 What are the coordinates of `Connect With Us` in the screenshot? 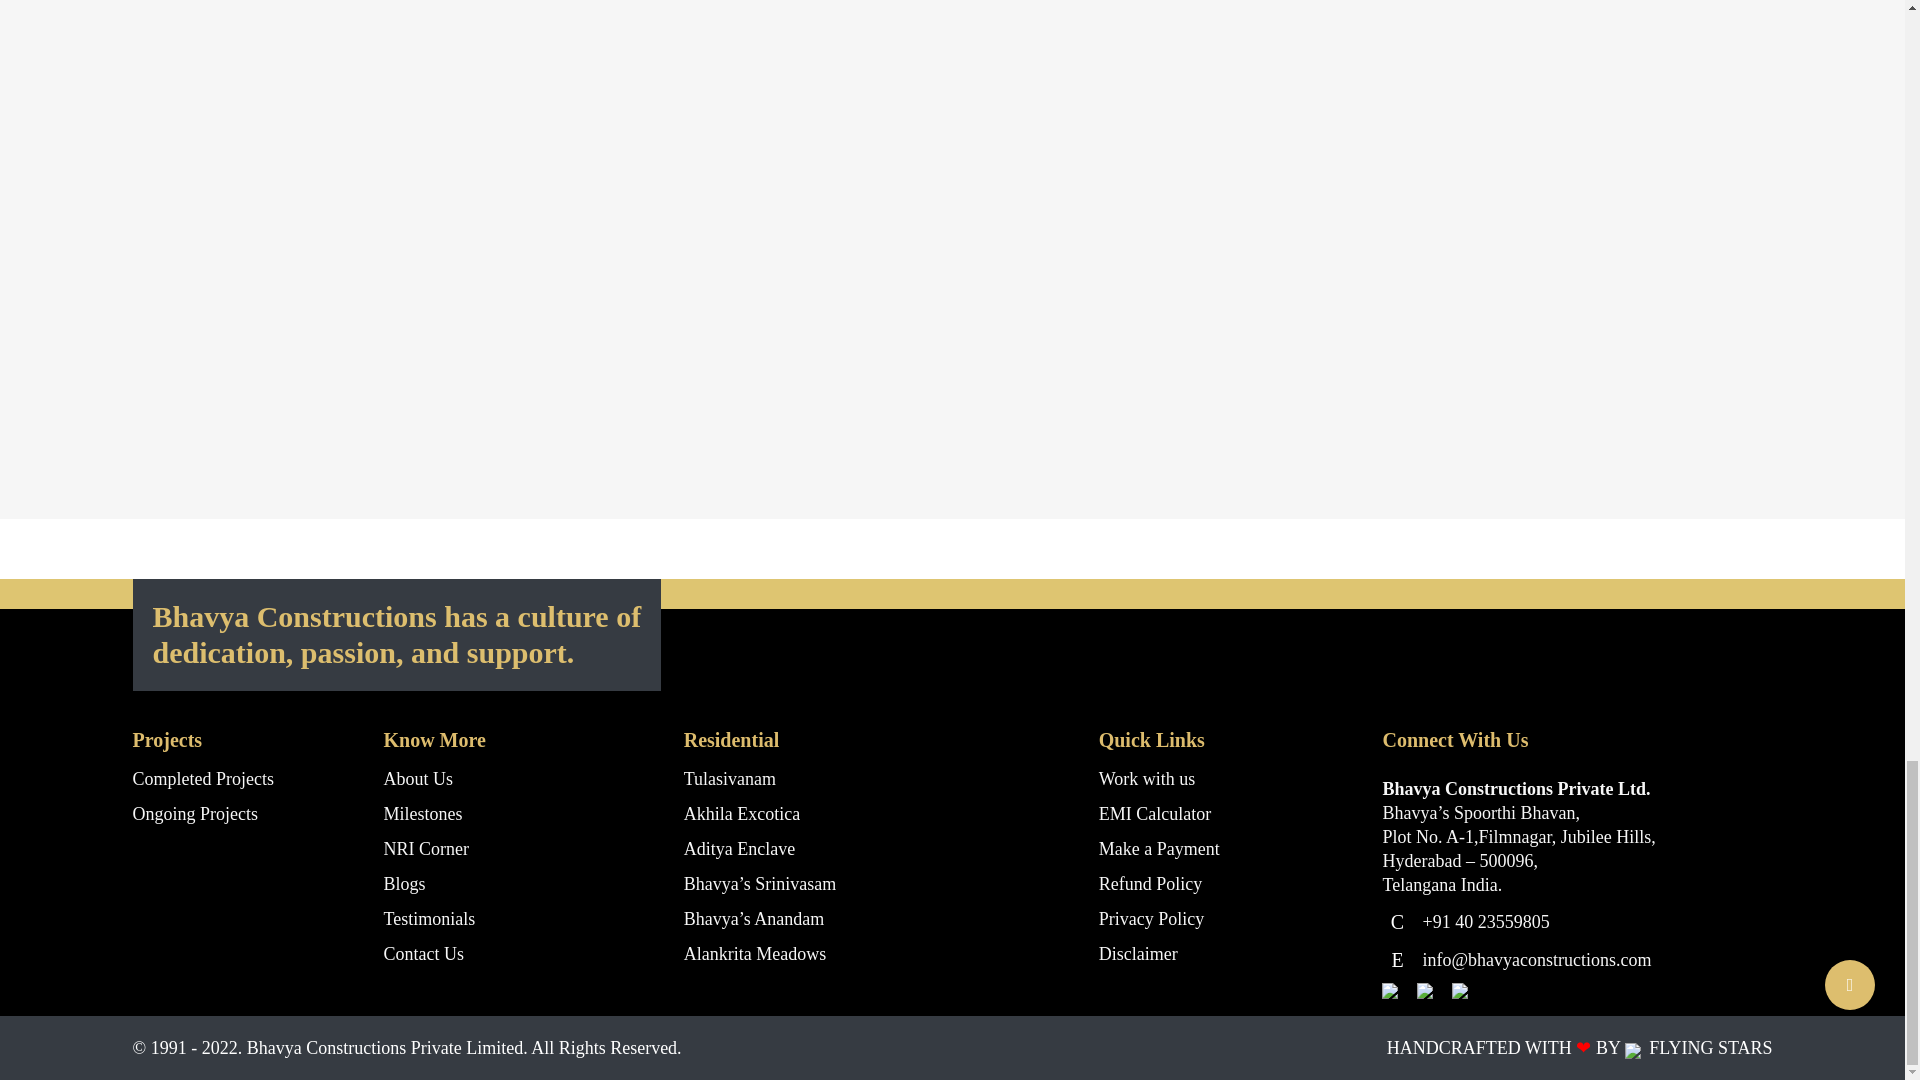 It's located at (1794, 474).